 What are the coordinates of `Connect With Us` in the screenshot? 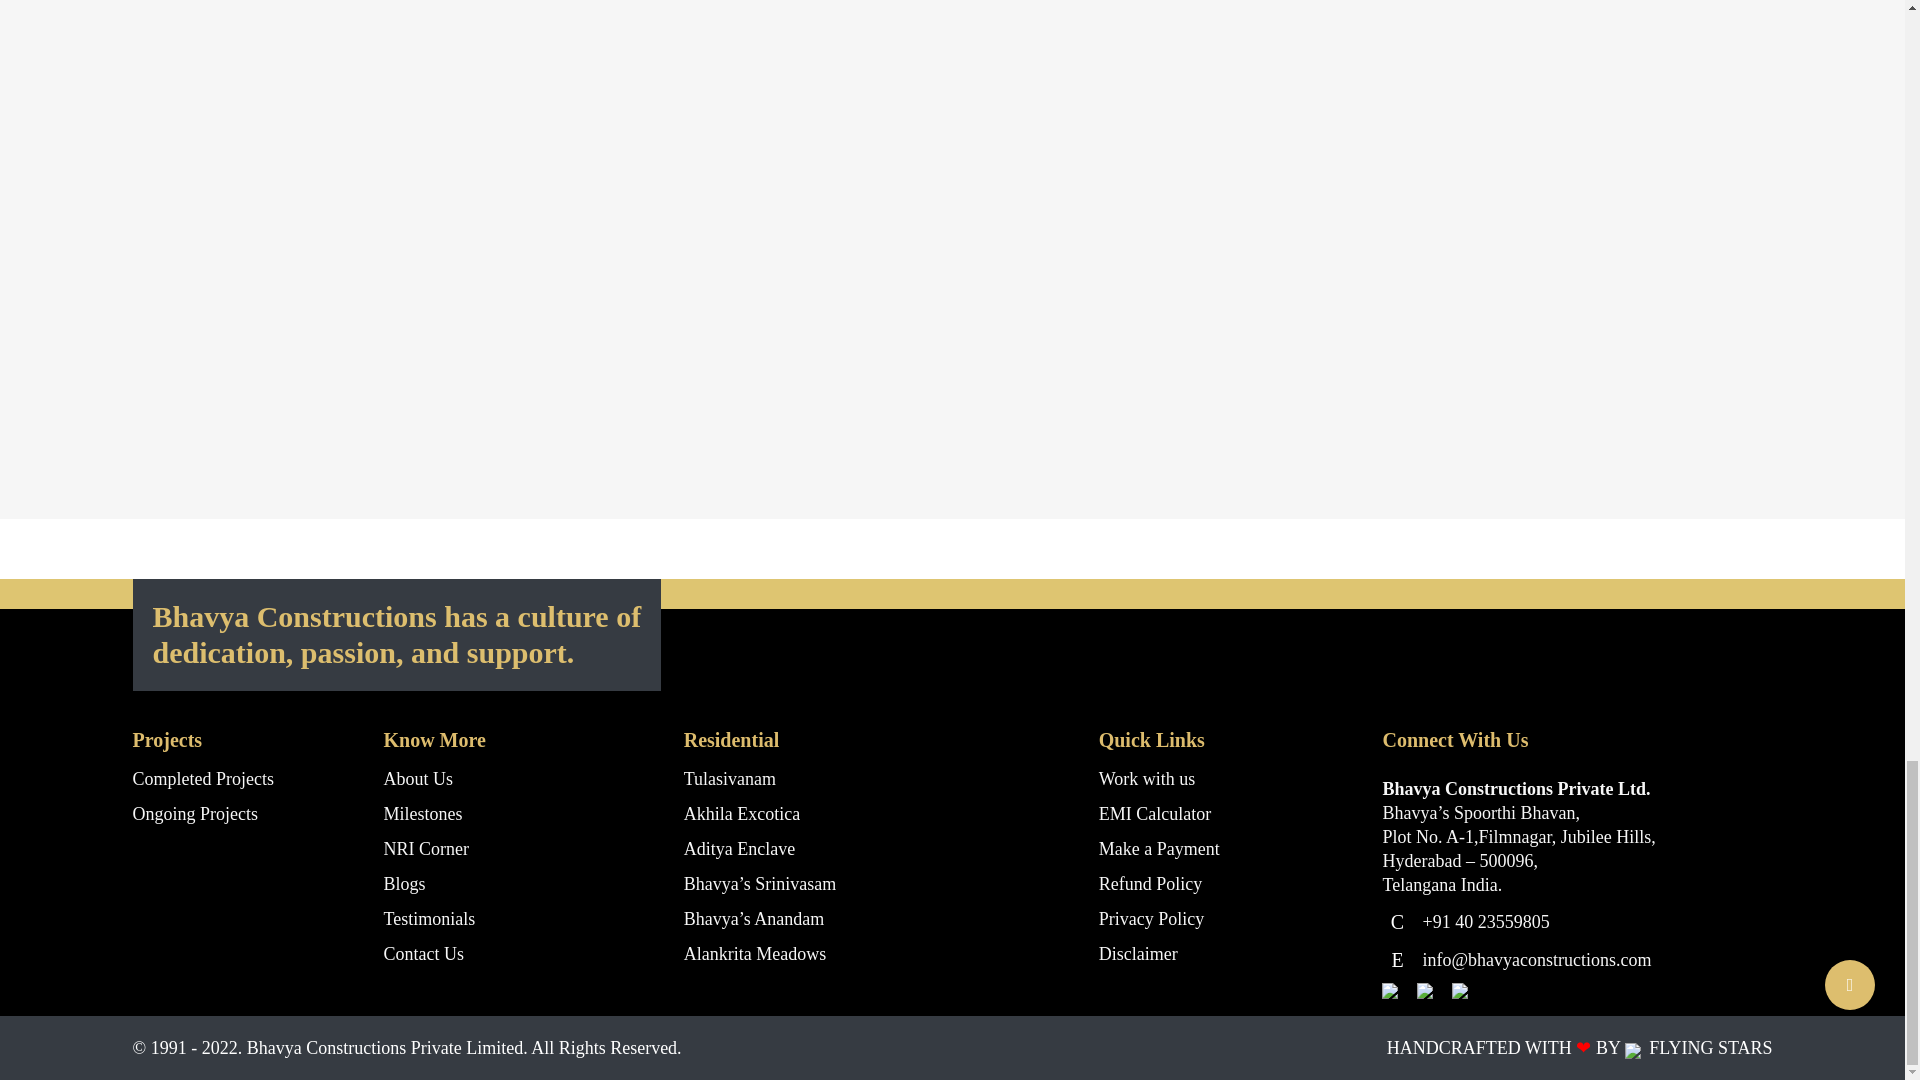 It's located at (1794, 474).